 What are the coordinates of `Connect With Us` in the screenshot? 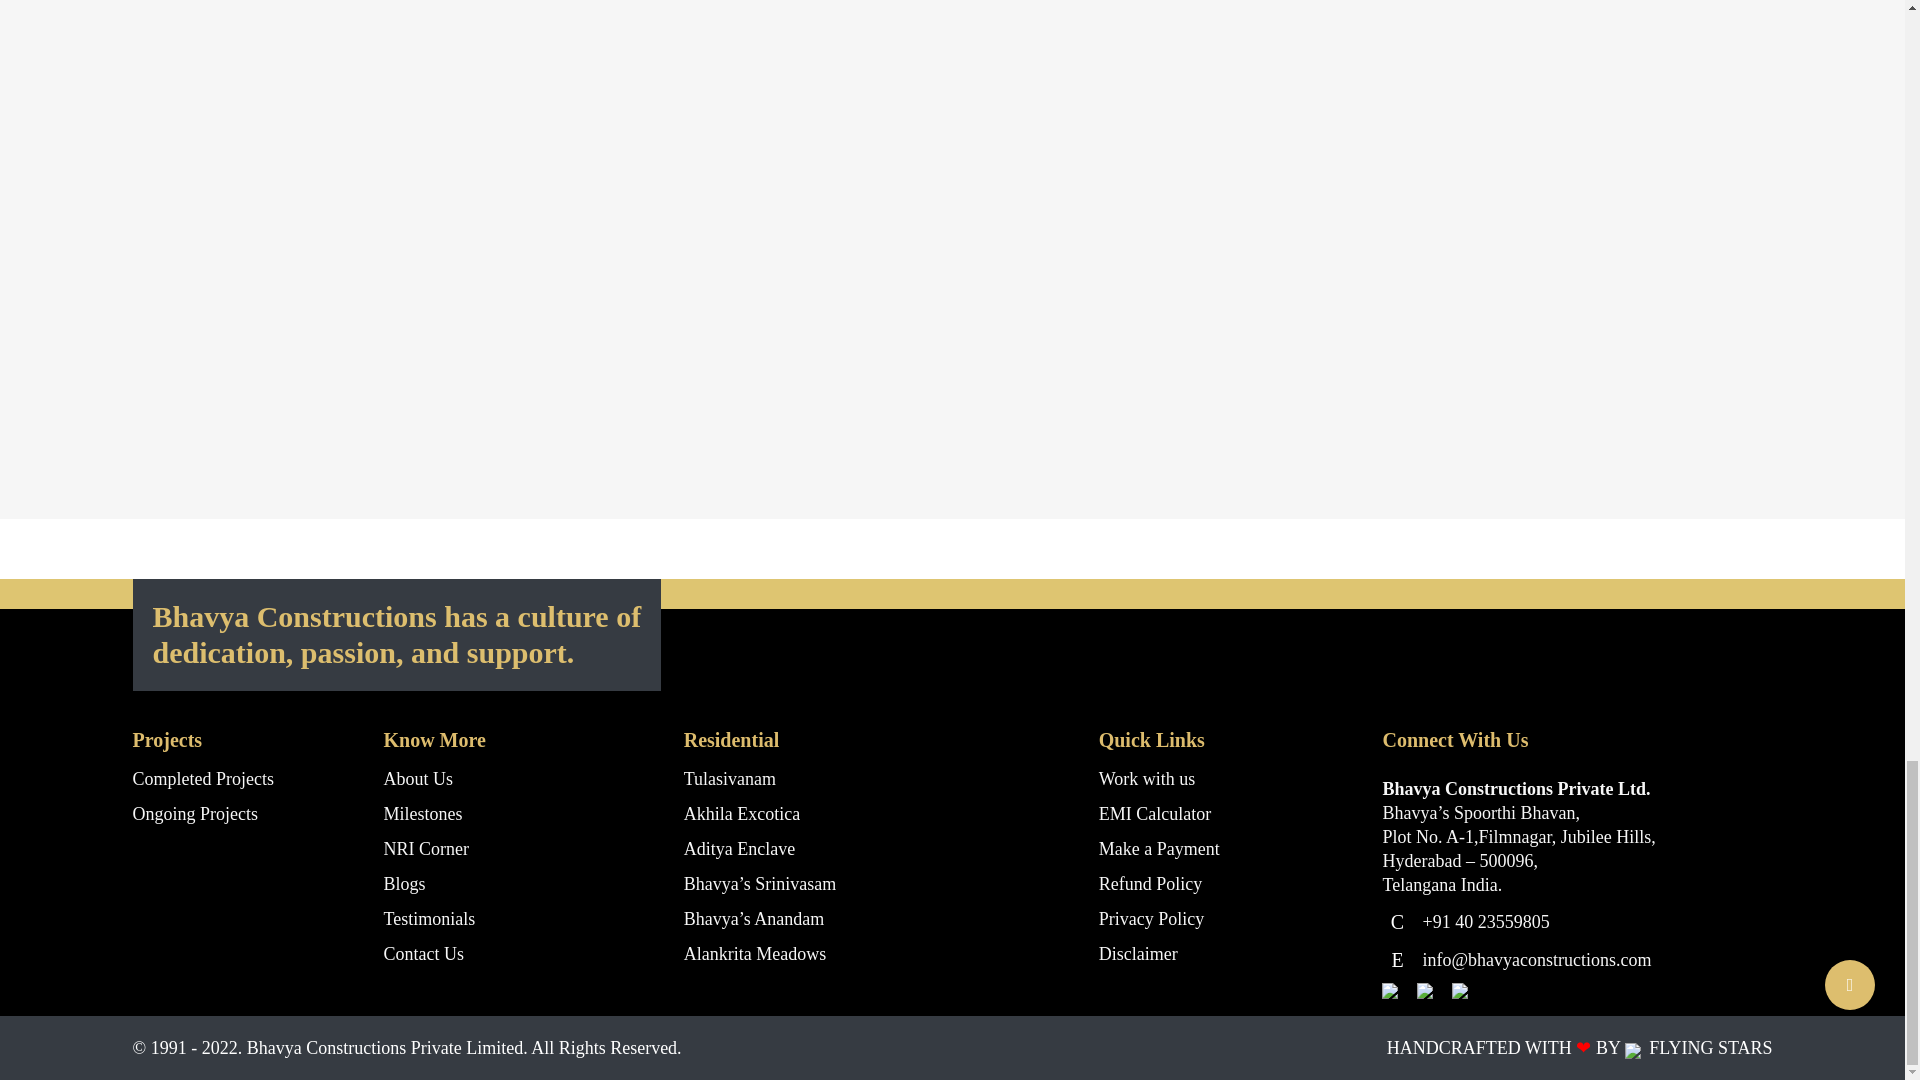 It's located at (1794, 474).